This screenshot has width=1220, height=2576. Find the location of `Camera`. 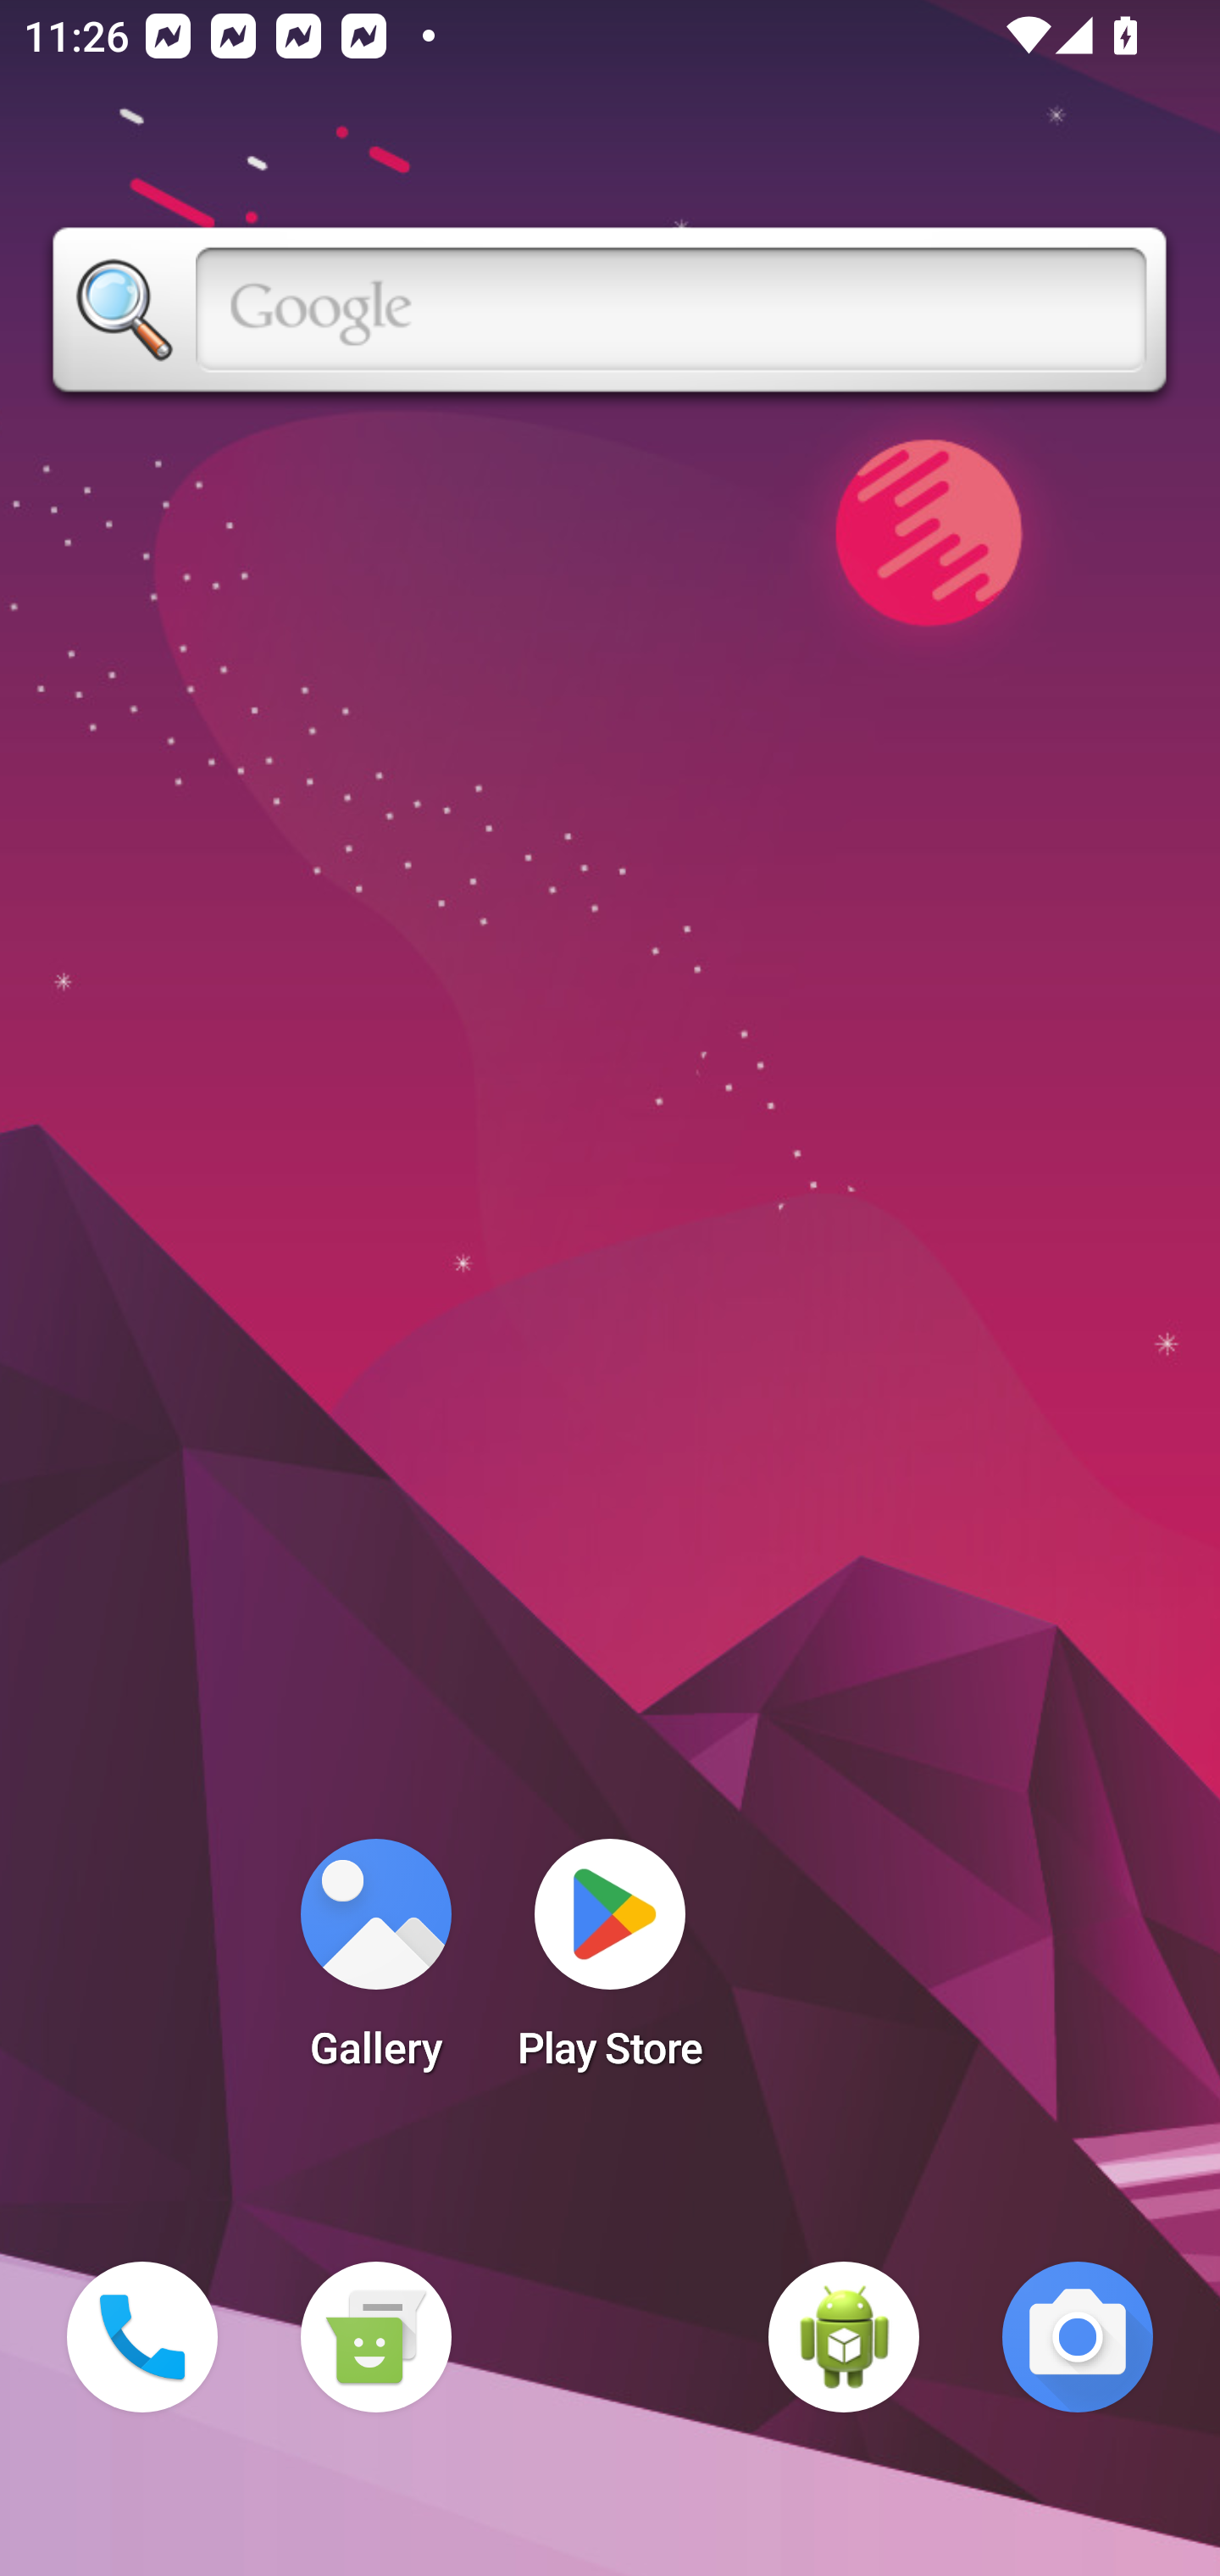

Camera is located at coordinates (1078, 2337).